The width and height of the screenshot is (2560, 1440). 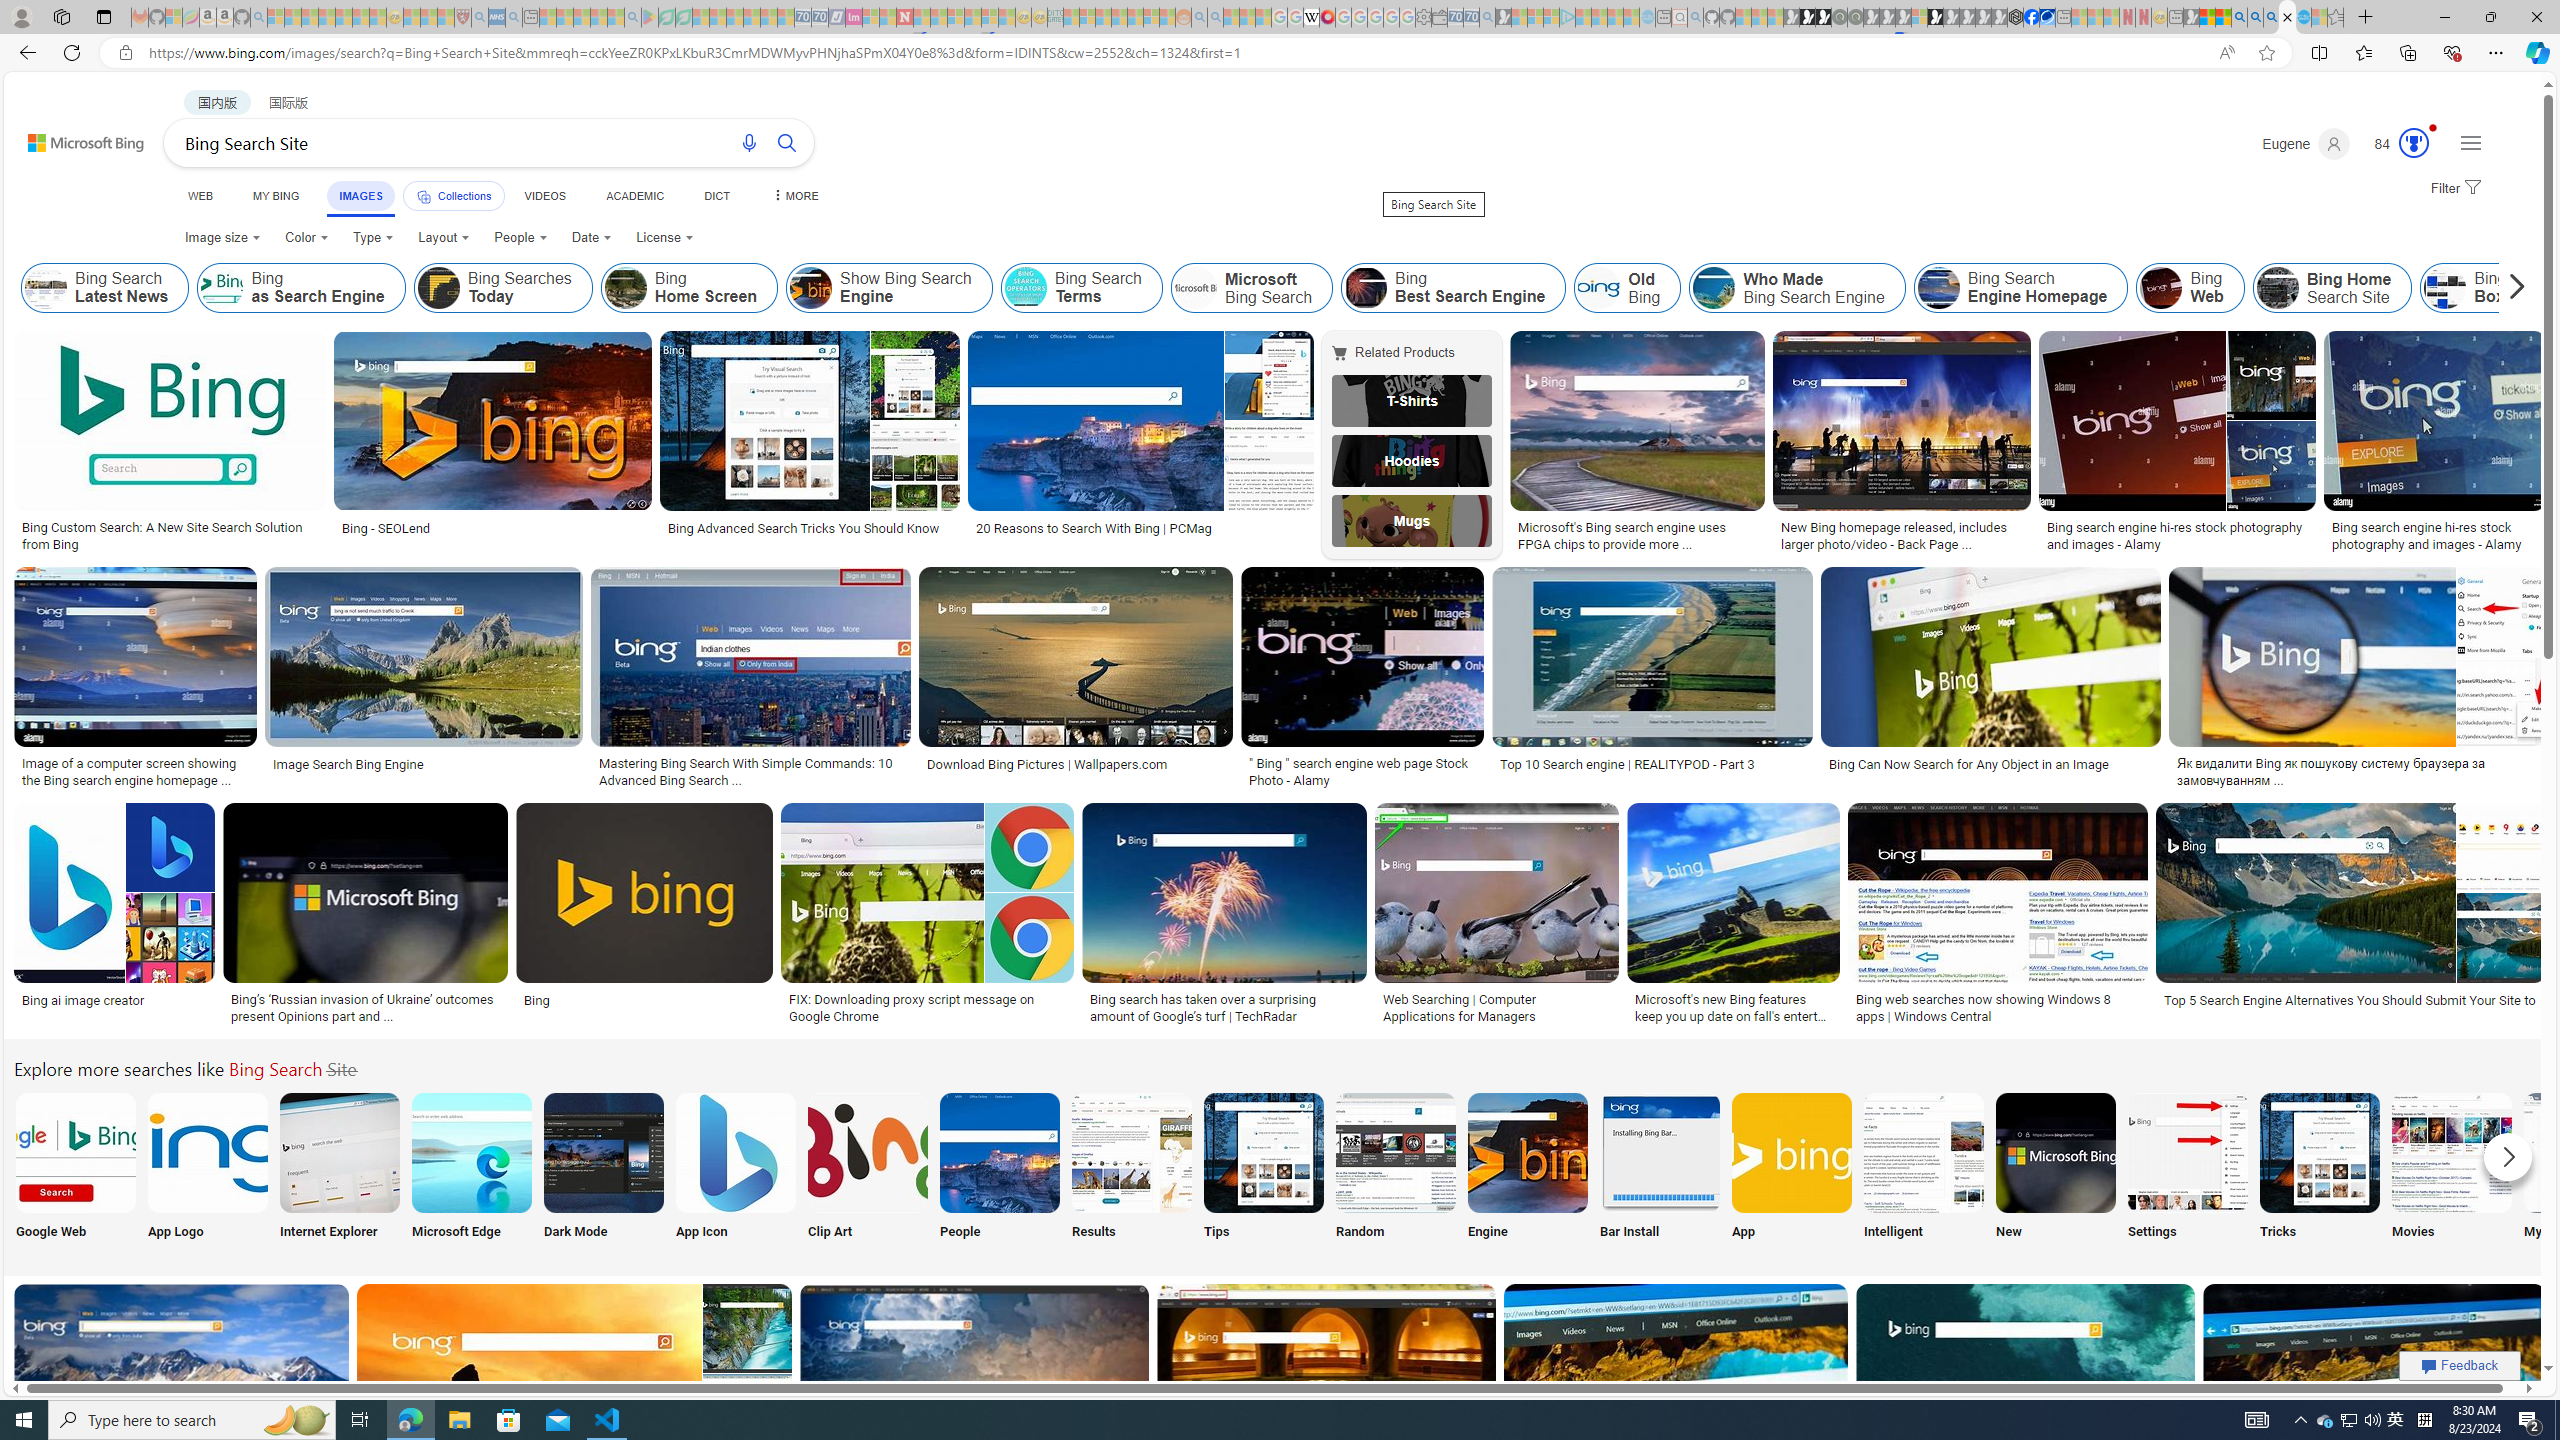 What do you see at coordinates (2020, 288) in the screenshot?
I see `Bing Search Engine Homepage` at bounding box center [2020, 288].